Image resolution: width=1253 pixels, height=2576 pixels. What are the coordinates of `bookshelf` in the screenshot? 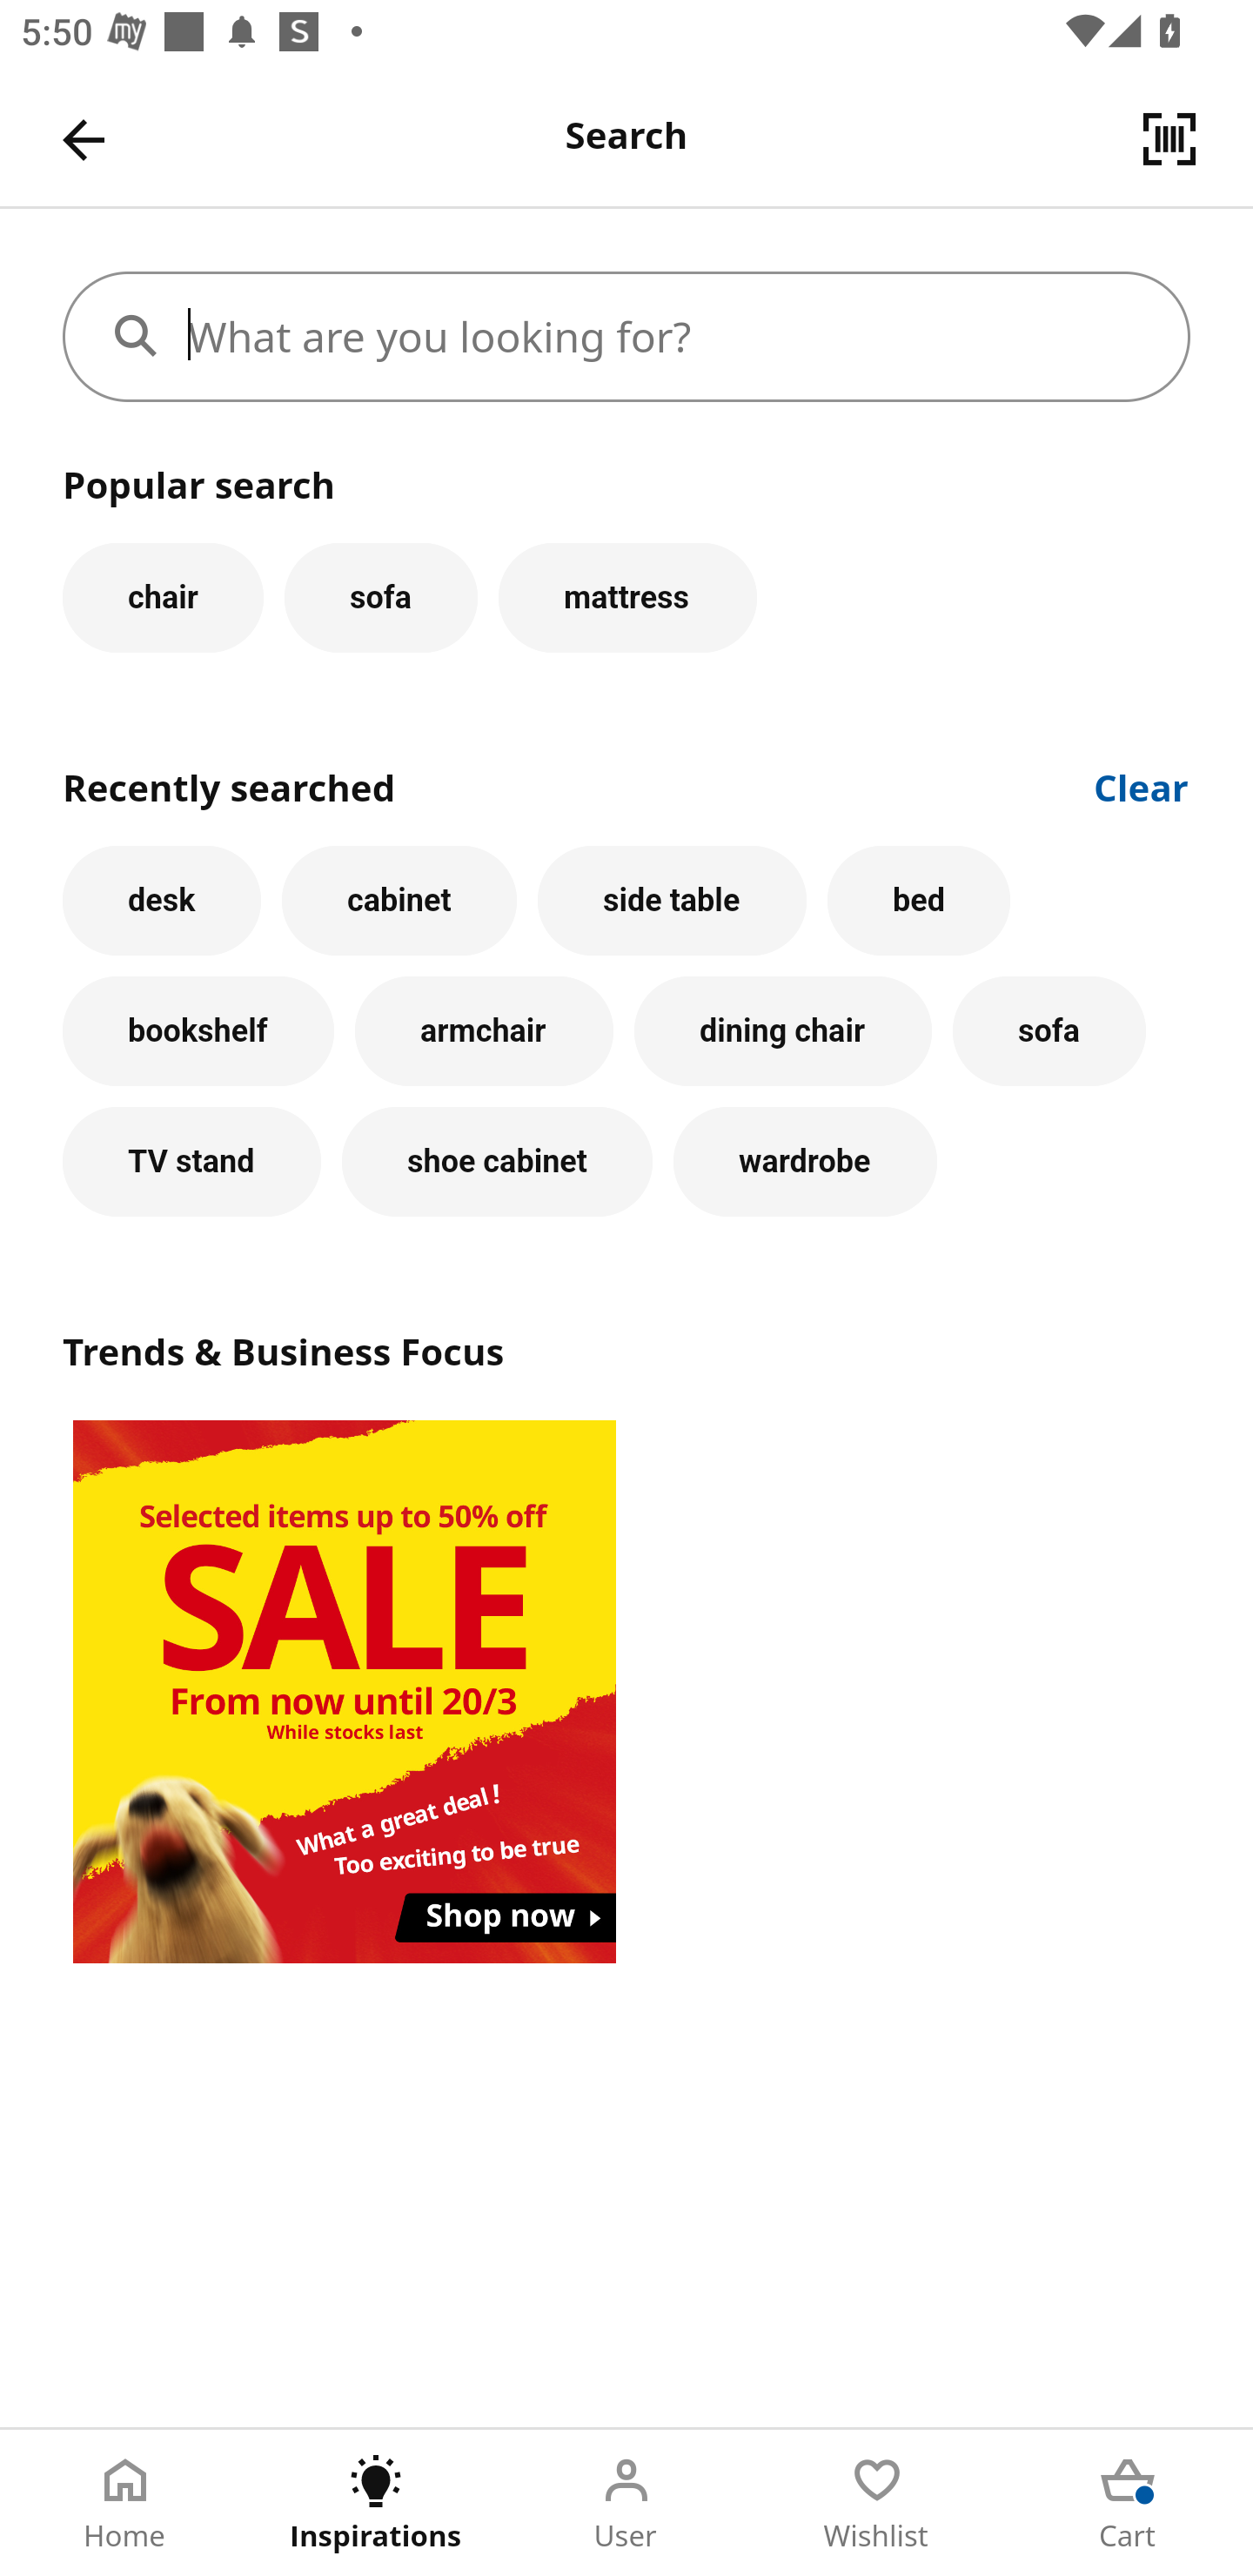 It's located at (198, 1031).